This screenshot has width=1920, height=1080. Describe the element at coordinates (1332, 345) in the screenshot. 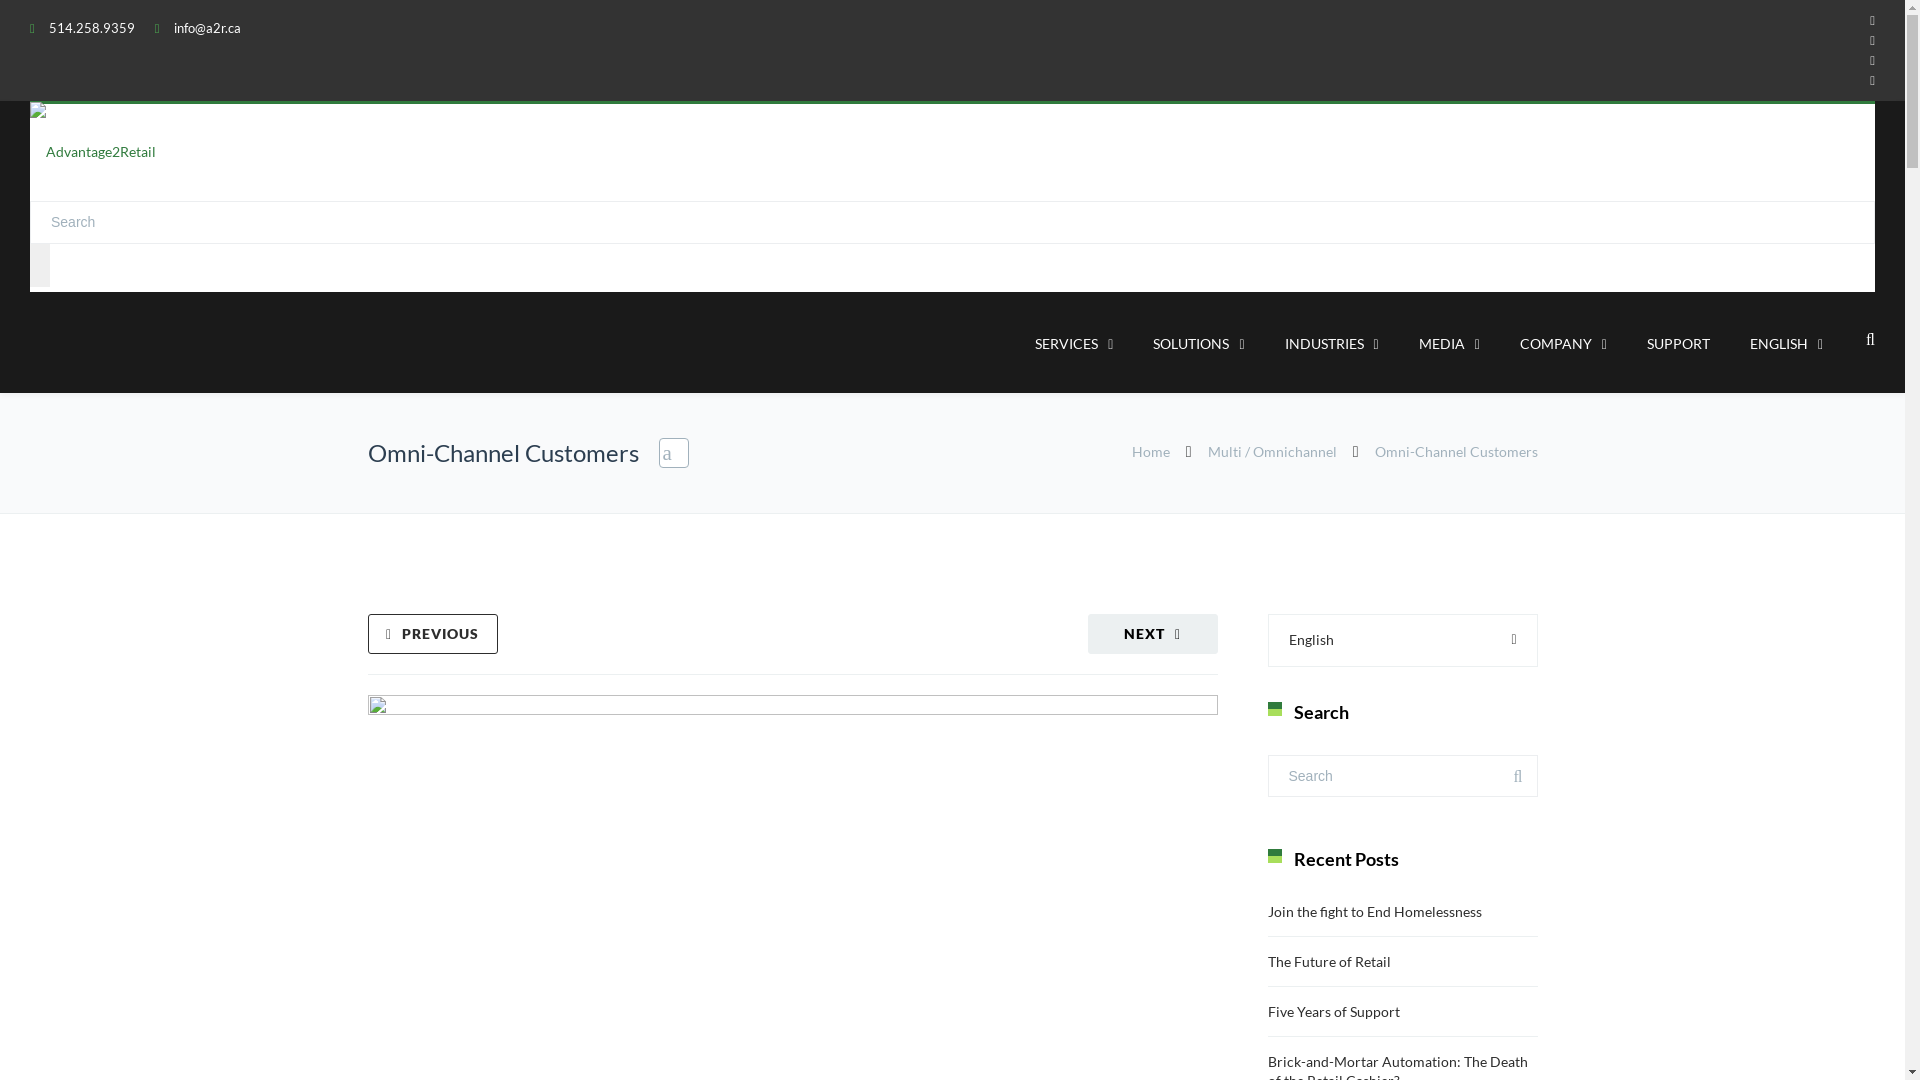

I see `INDUSTRIES` at that location.